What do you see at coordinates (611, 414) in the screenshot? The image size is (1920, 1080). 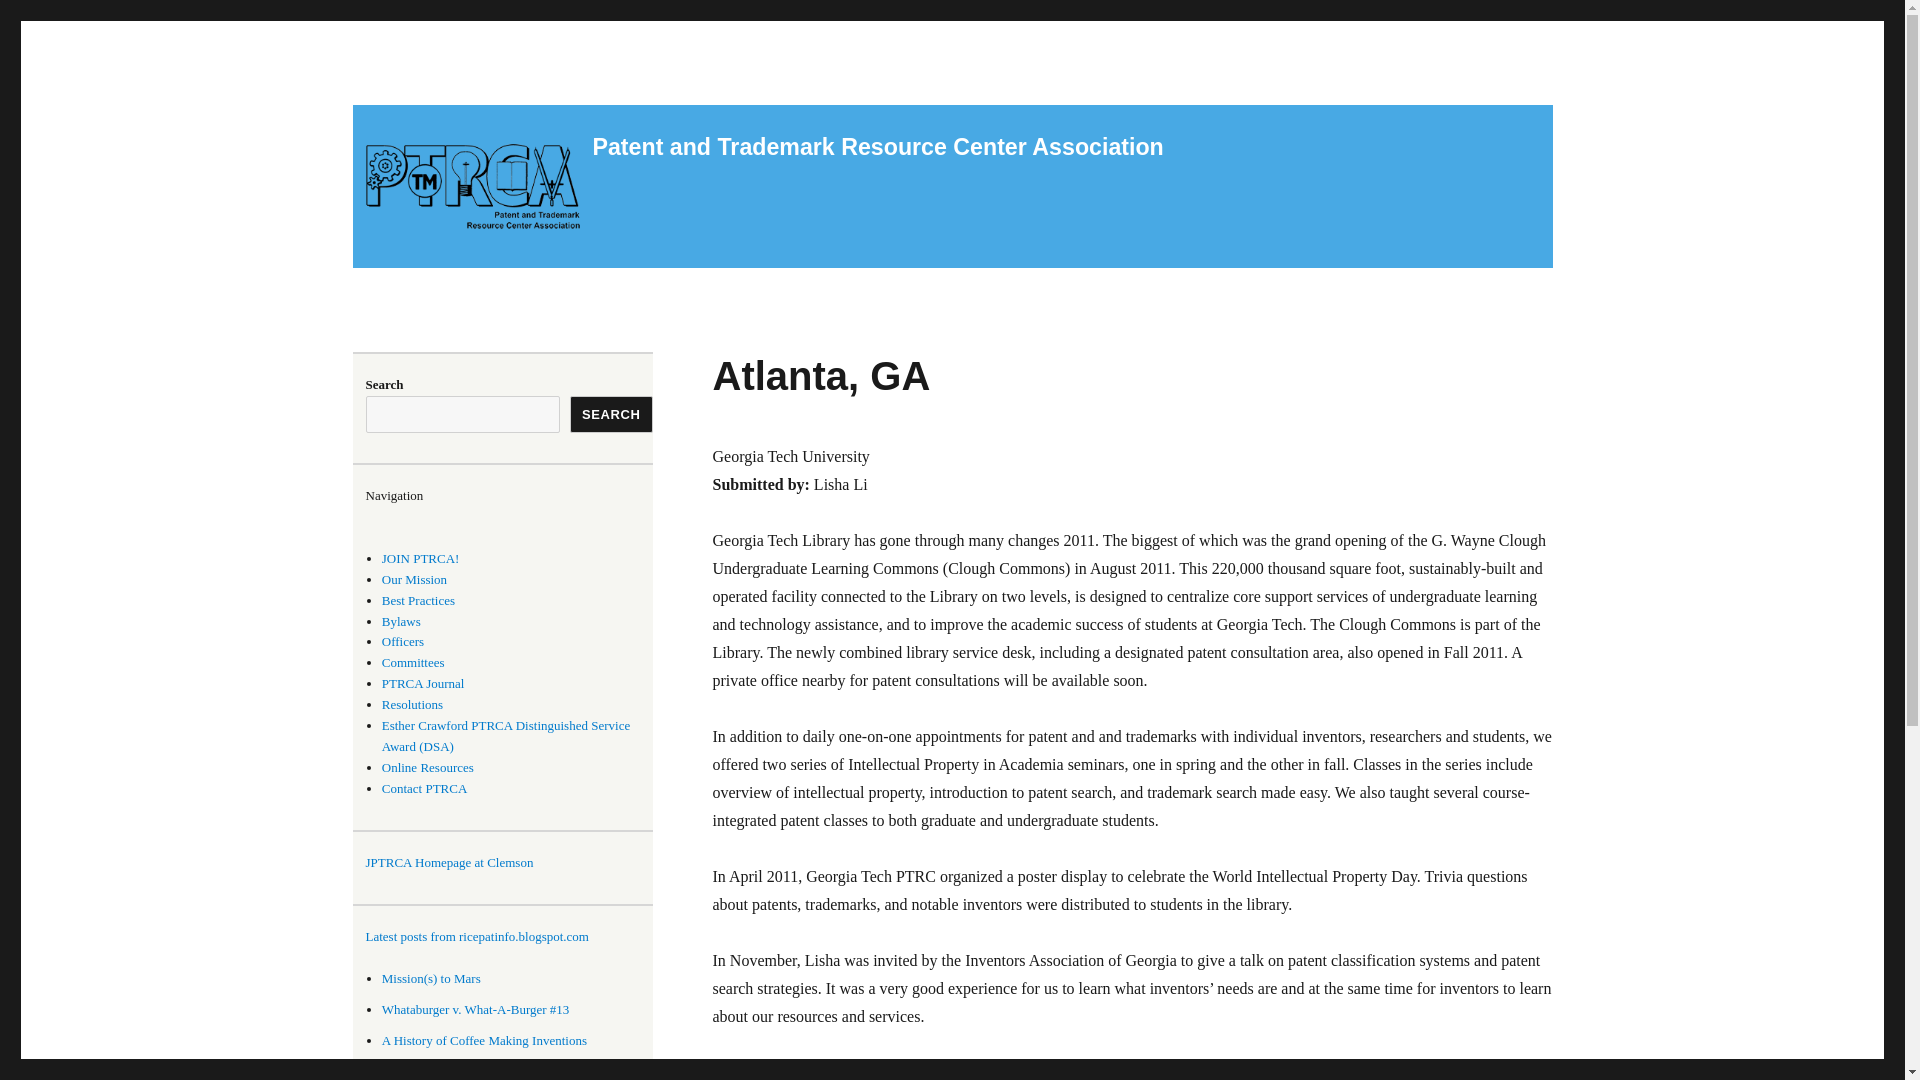 I see `SEARCH` at bounding box center [611, 414].